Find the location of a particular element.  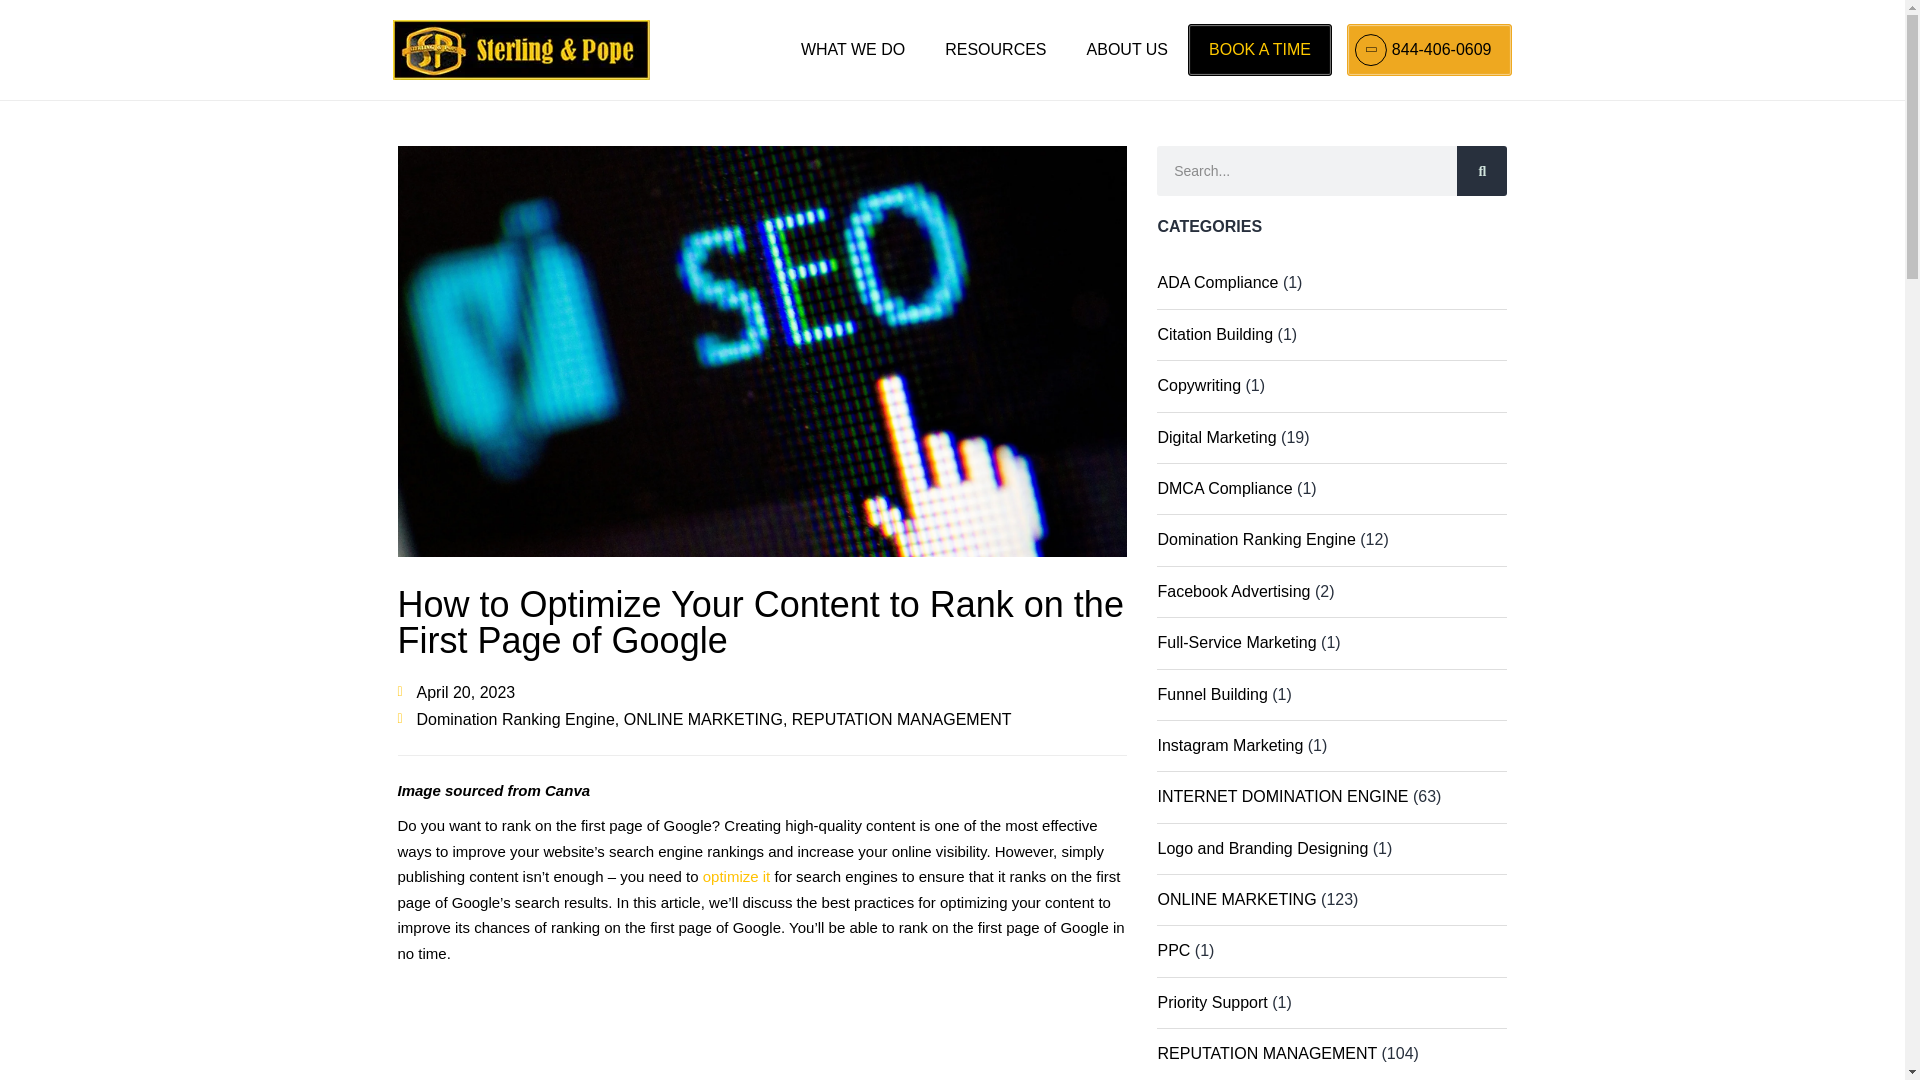

DMCA Compliance is located at coordinates (1224, 488).